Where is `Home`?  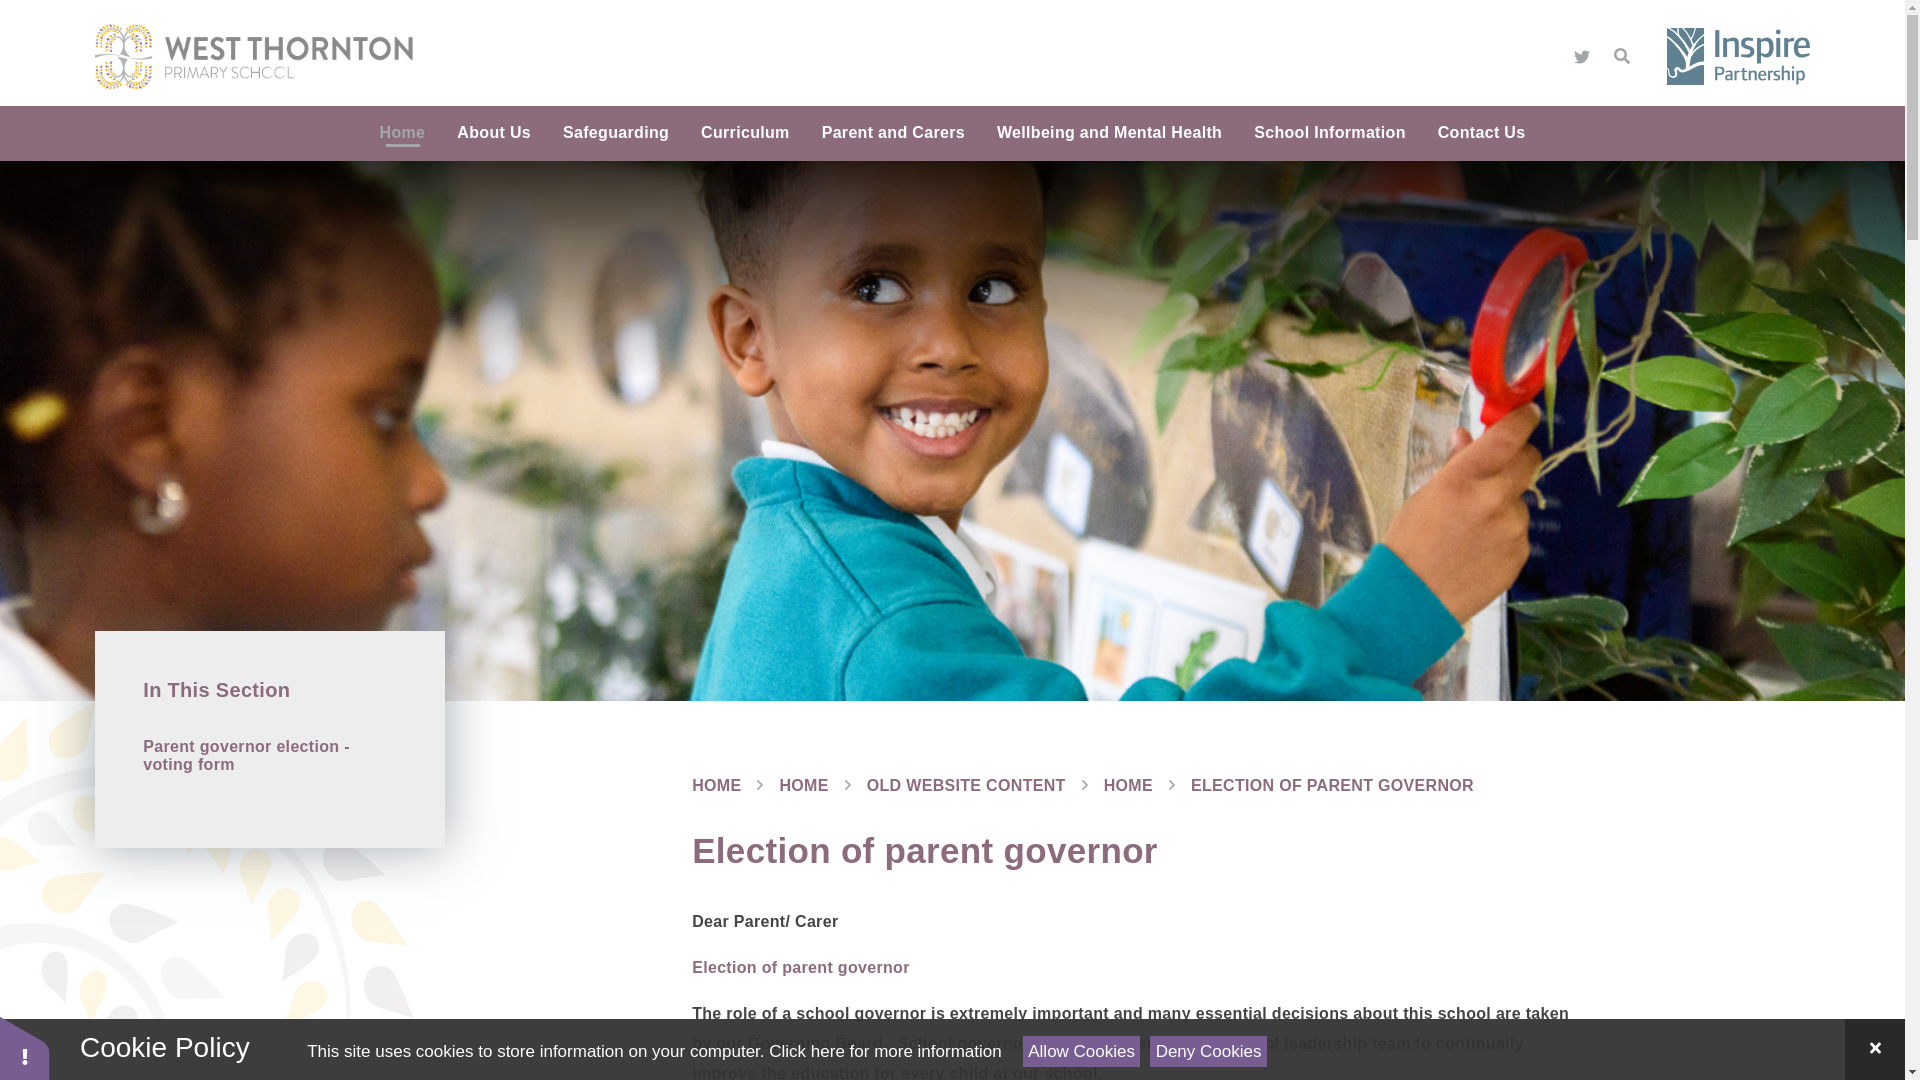 Home is located at coordinates (402, 132).